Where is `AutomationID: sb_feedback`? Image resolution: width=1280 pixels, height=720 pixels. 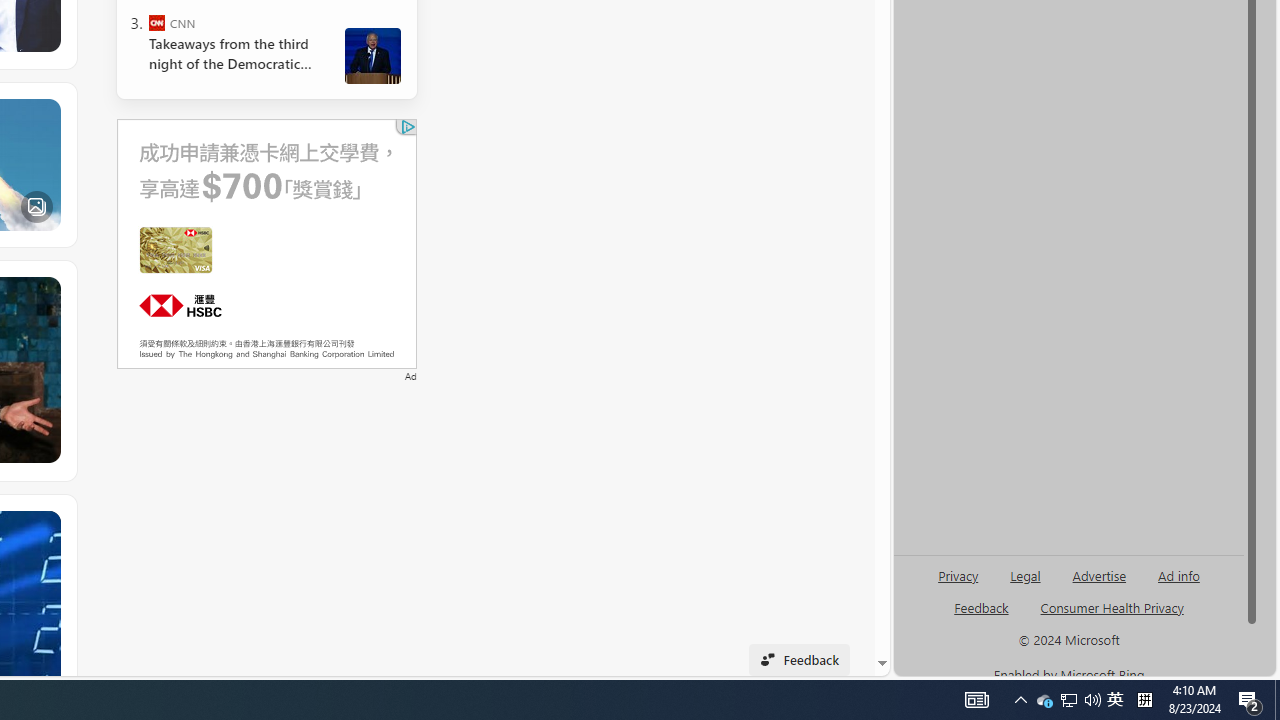 AutomationID: sb_feedback is located at coordinates (980, 607).